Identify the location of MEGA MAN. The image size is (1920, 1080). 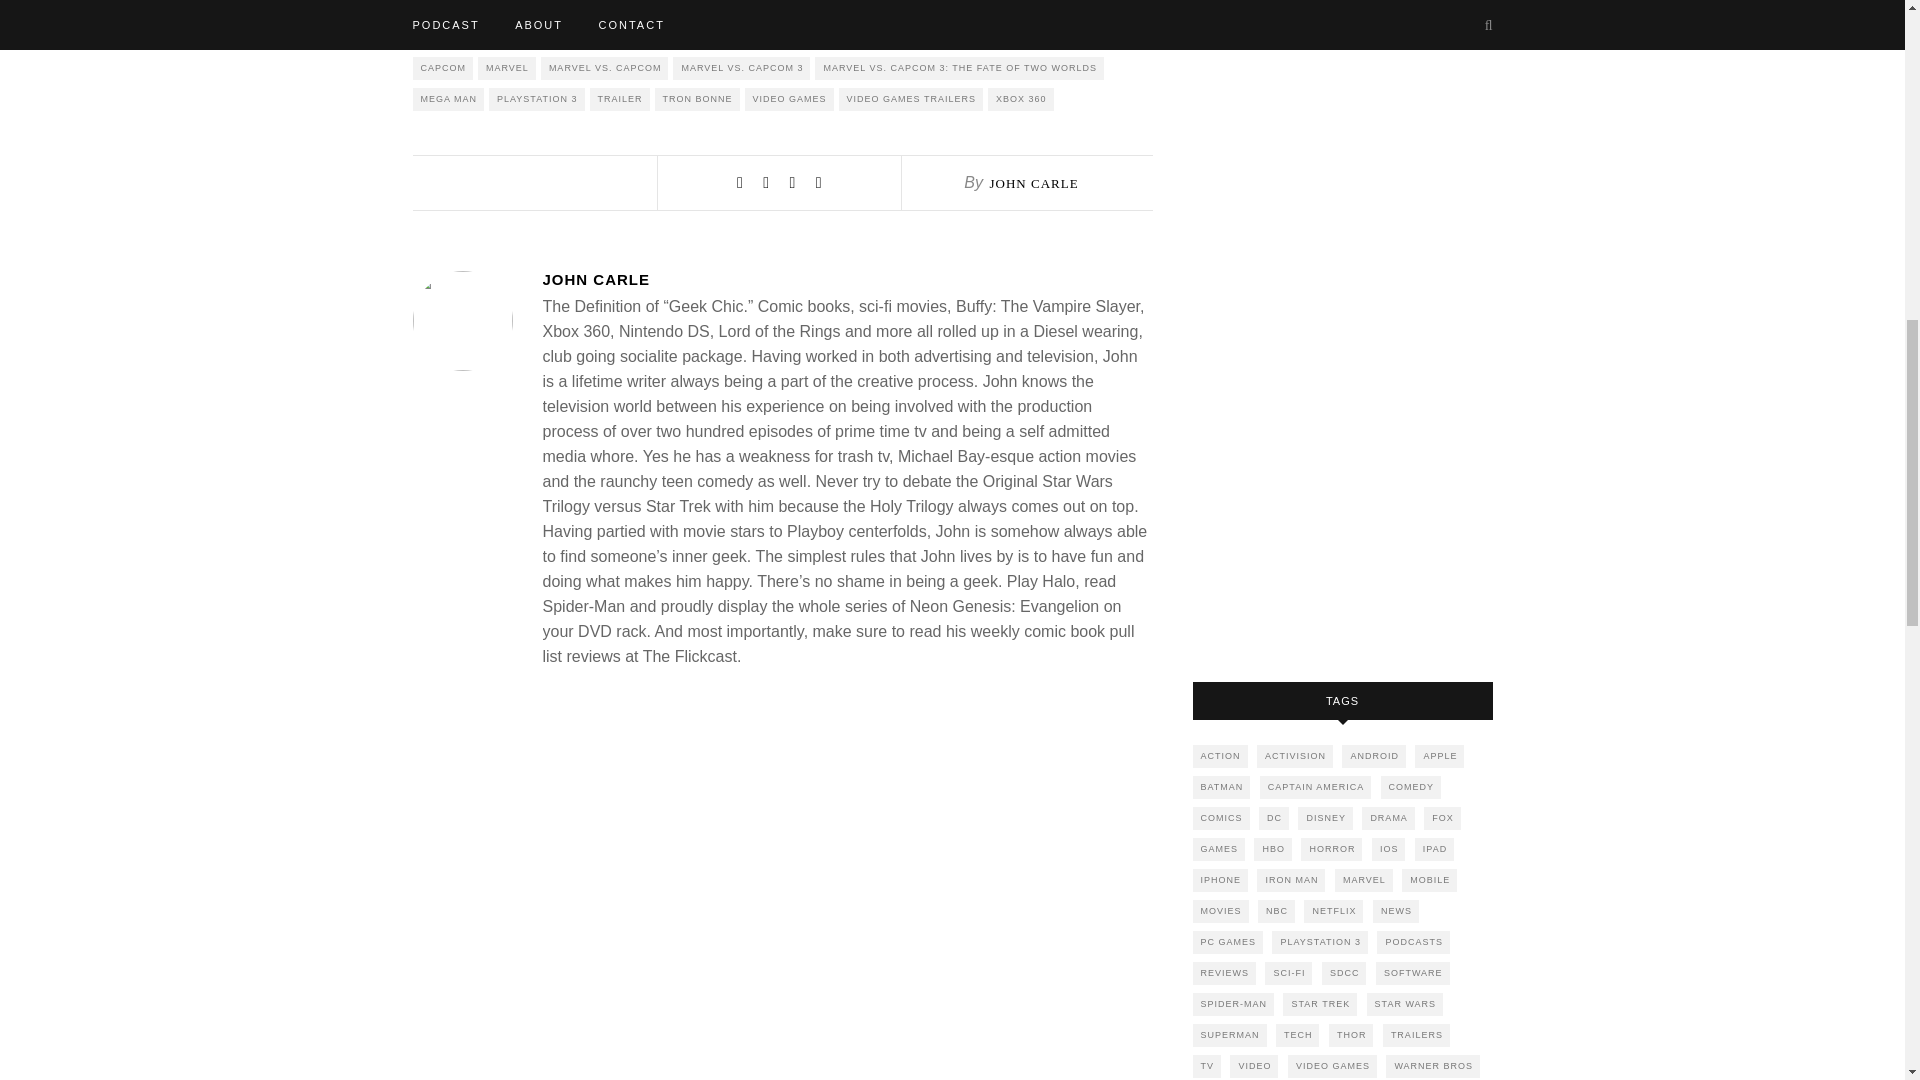
(448, 99).